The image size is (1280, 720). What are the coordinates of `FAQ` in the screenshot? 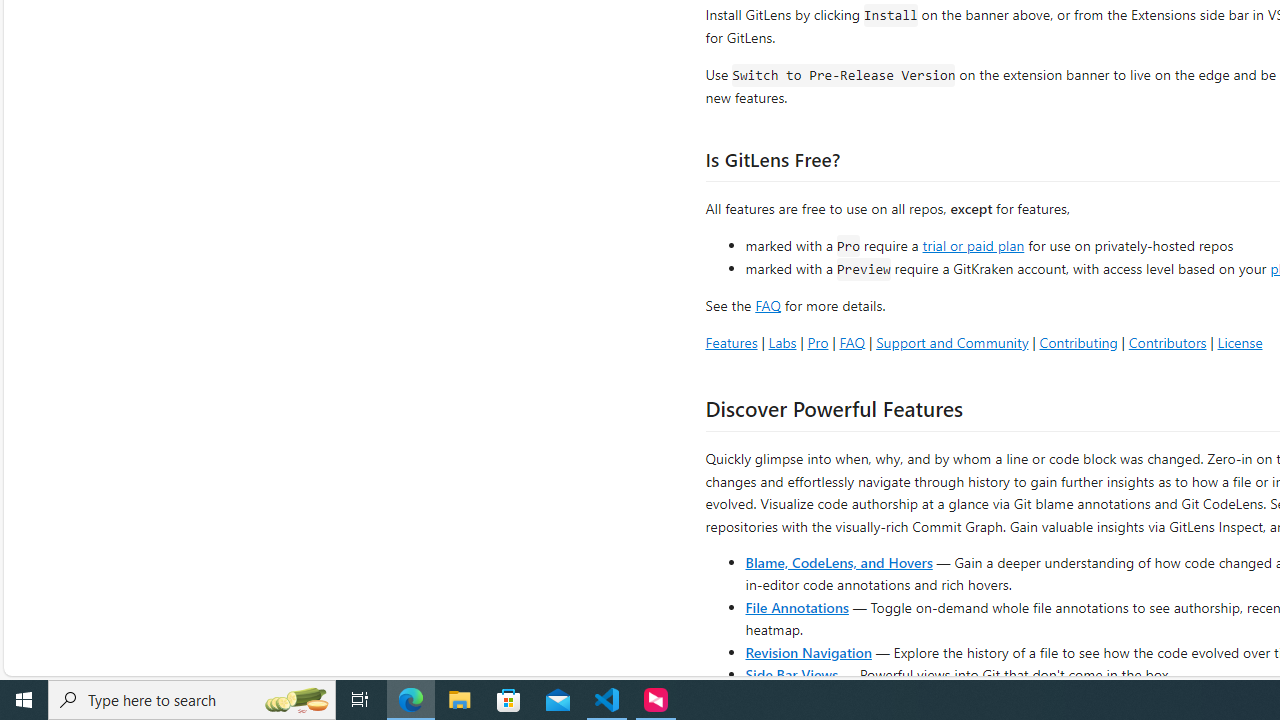 It's located at (852, 342).